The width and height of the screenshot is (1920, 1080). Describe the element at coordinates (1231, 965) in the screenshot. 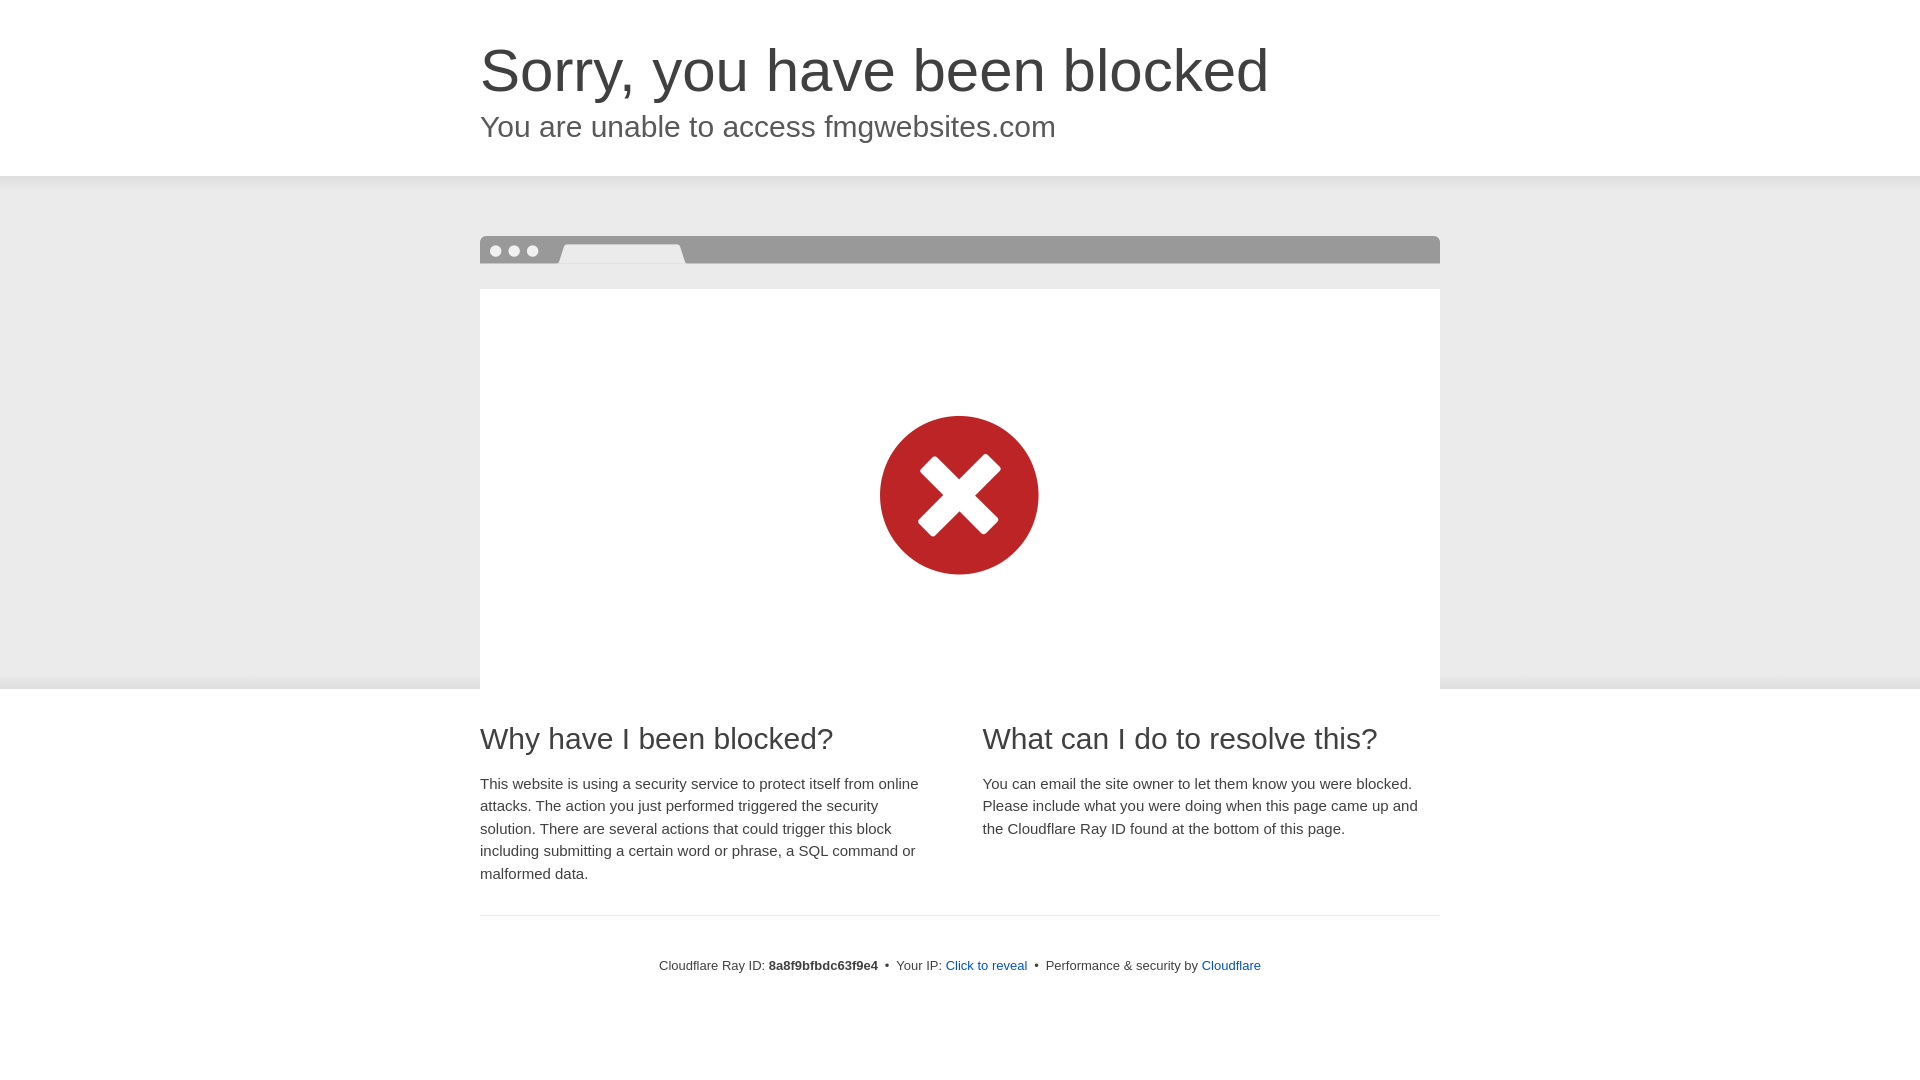

I see `Cloudflare` at that location.